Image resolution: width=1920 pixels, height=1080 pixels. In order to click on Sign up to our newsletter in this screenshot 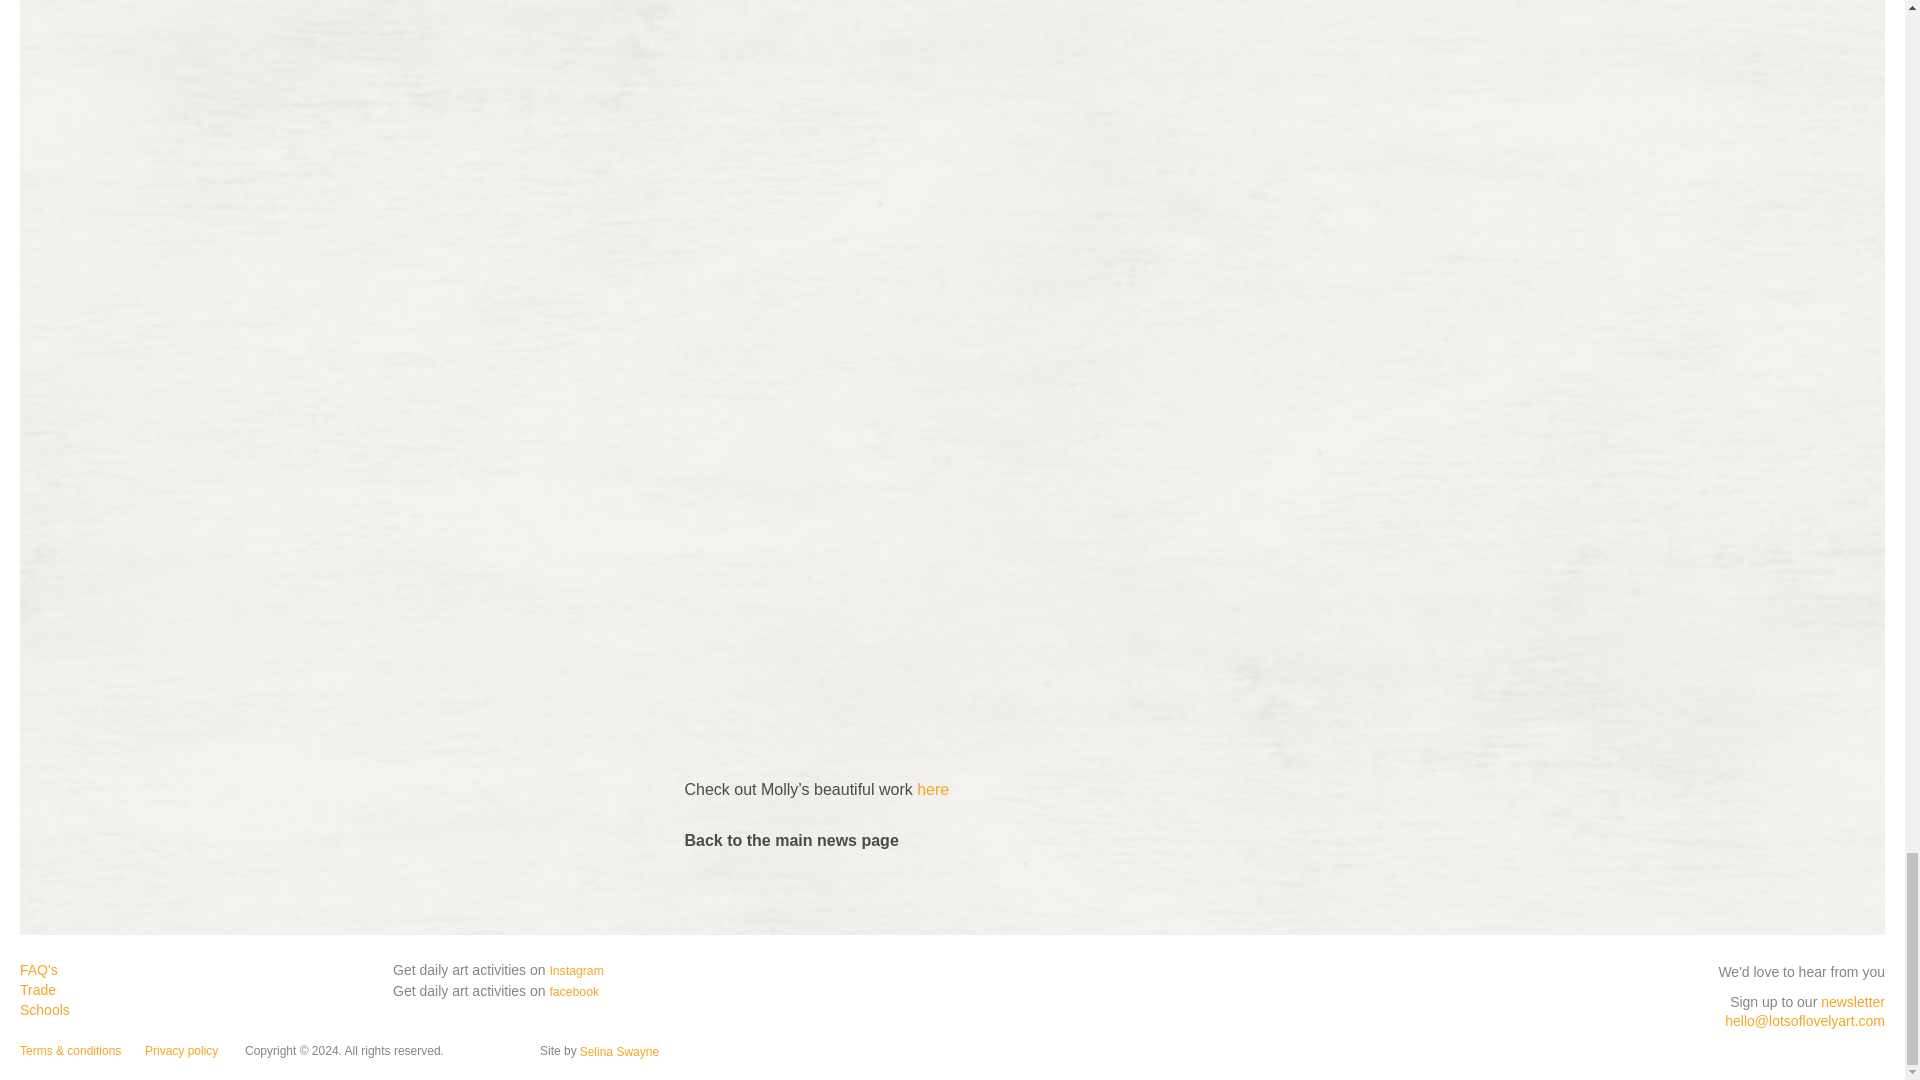, I will do `click(1807, 998)`.